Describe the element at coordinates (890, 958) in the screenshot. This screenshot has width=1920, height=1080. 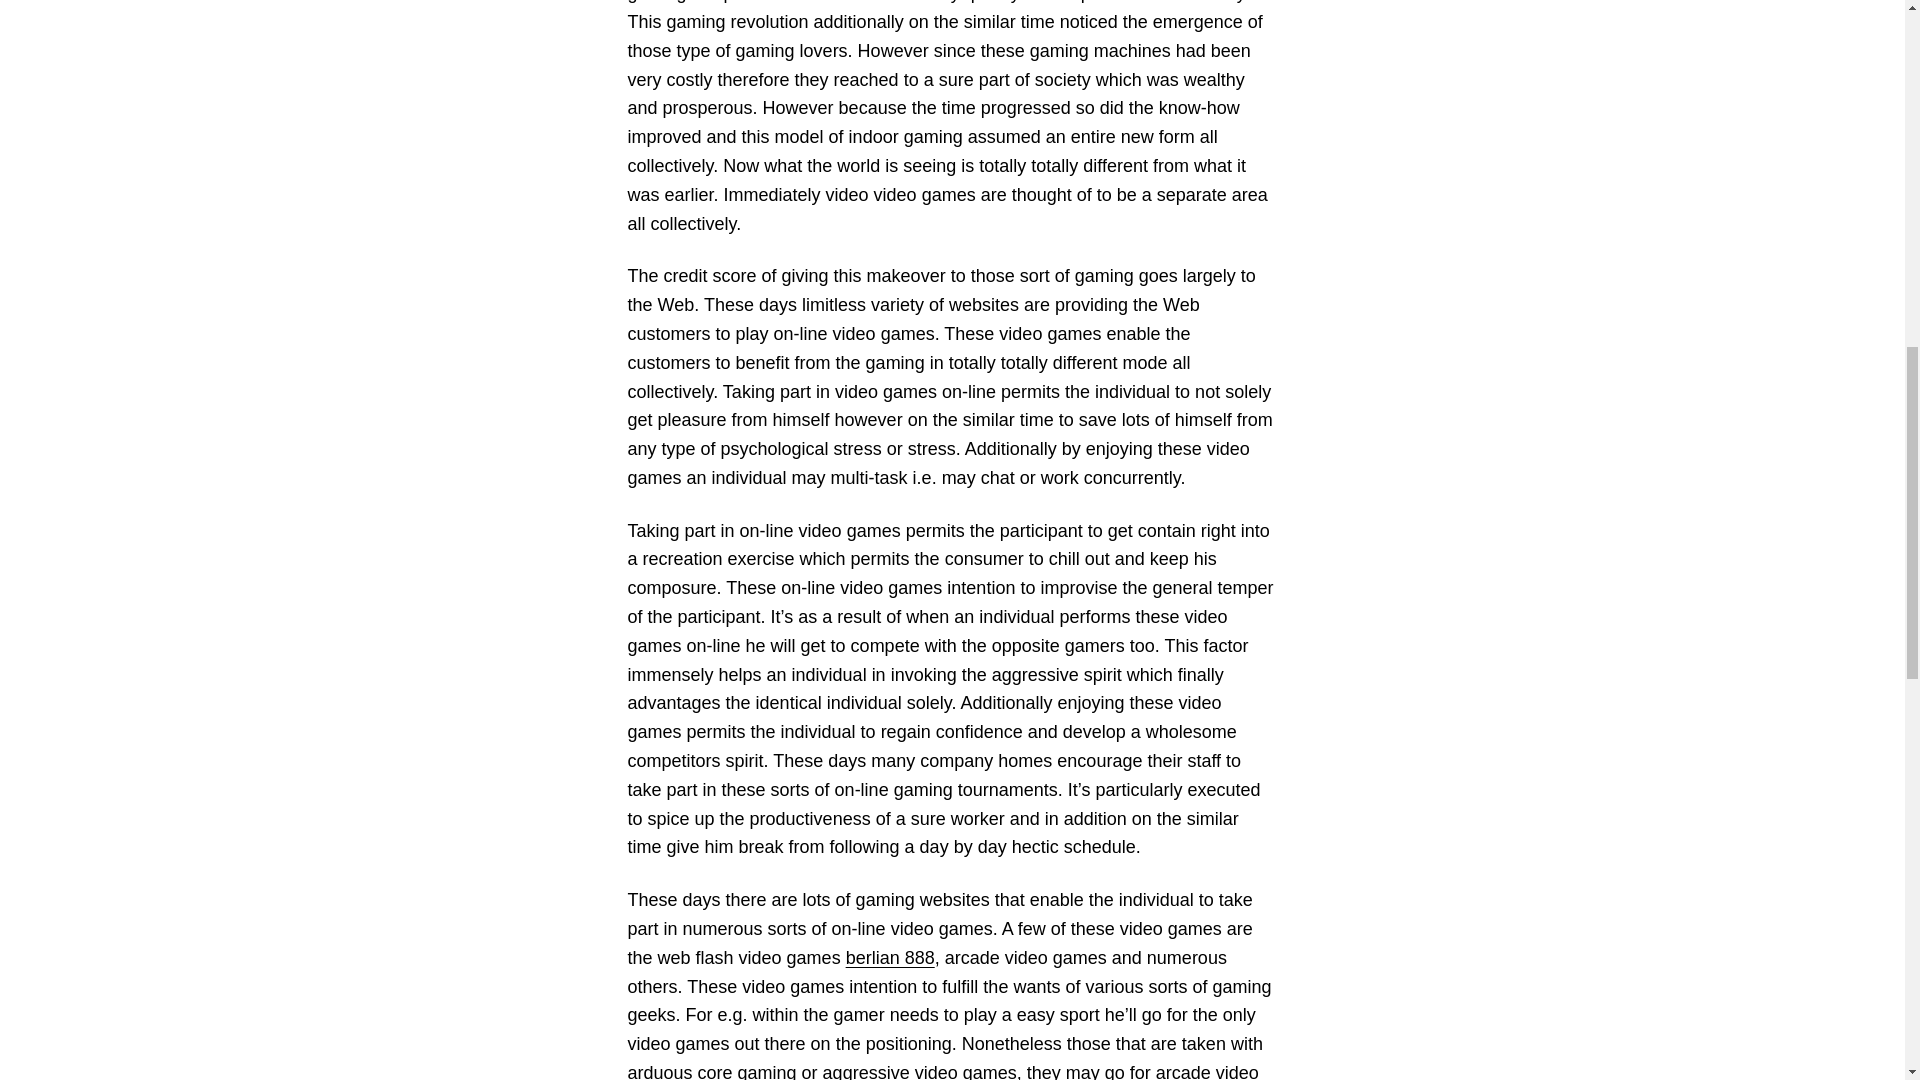
I see `berlian 888` at that location.